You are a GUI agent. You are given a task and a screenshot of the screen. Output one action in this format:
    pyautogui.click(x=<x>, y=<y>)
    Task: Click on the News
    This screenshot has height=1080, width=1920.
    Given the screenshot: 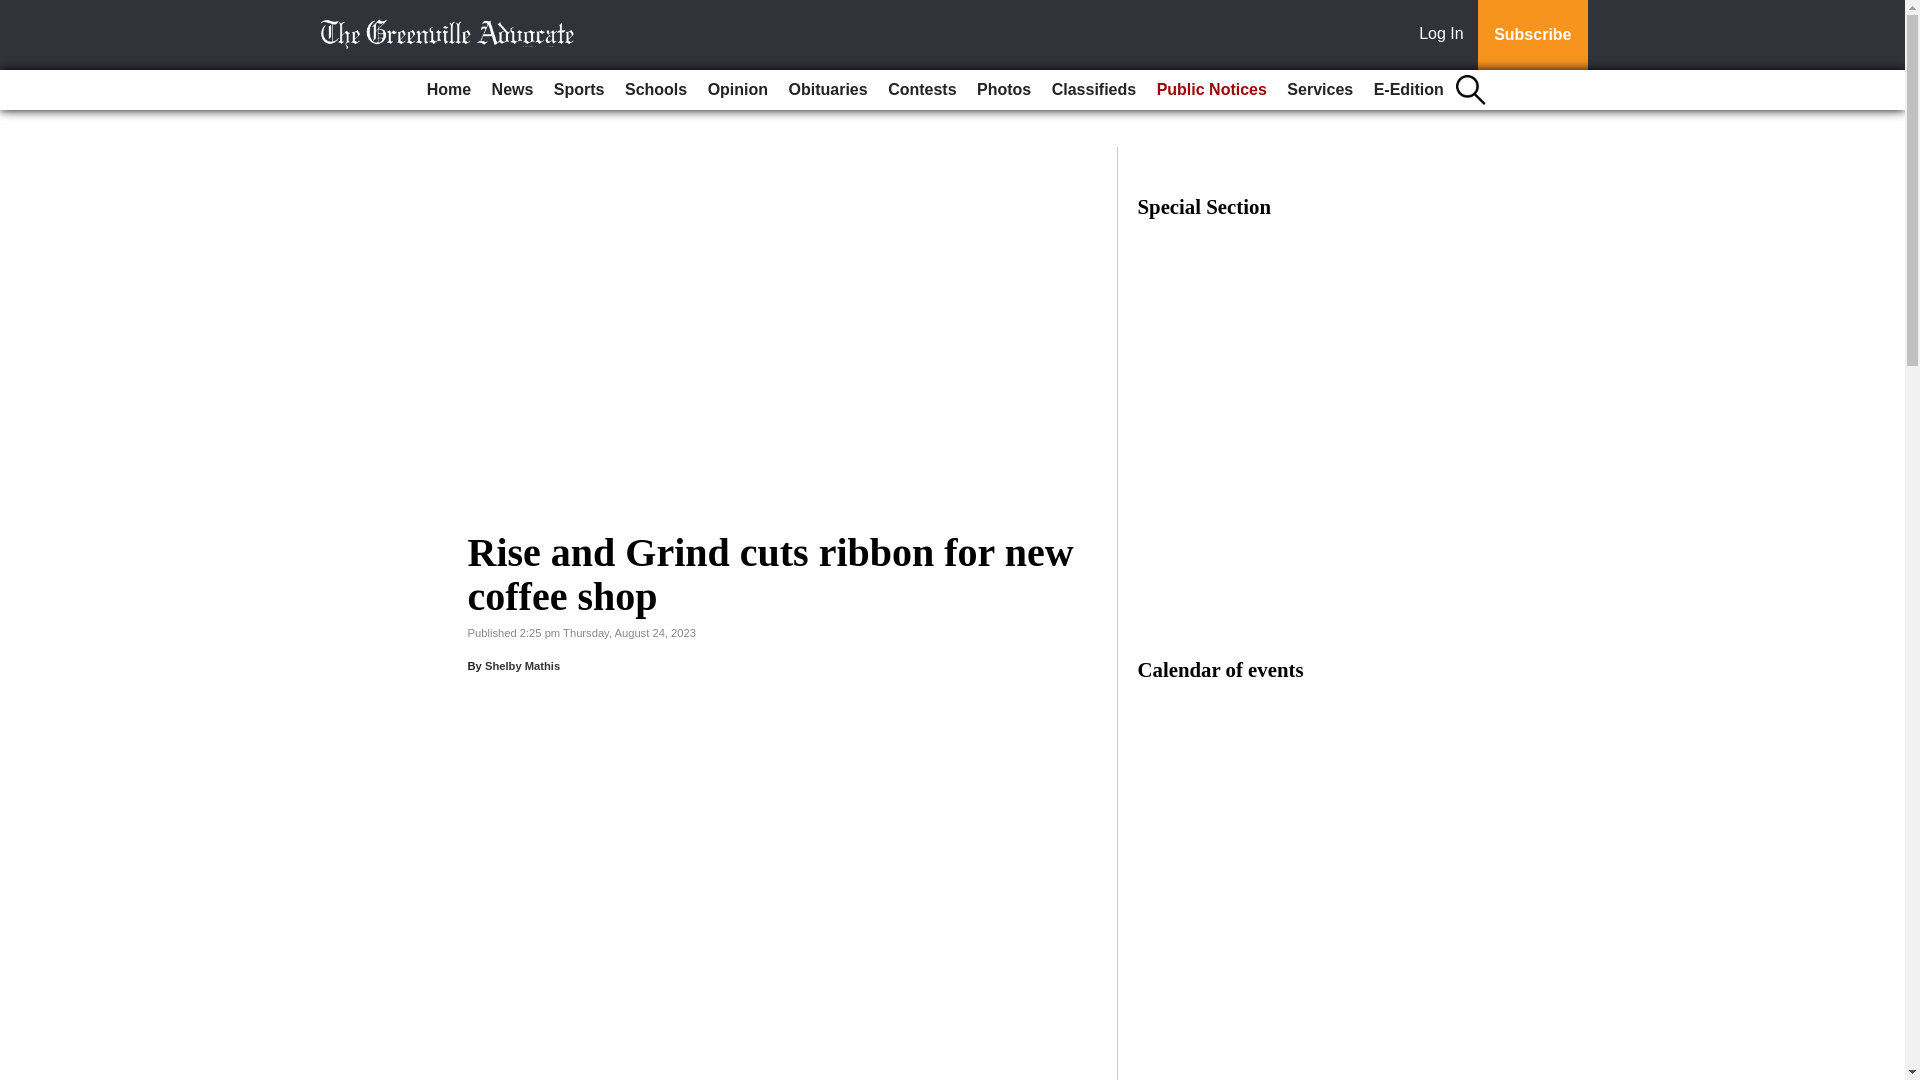 What is the action you would take?
    pyautogui.click(x=512, y=90)
    